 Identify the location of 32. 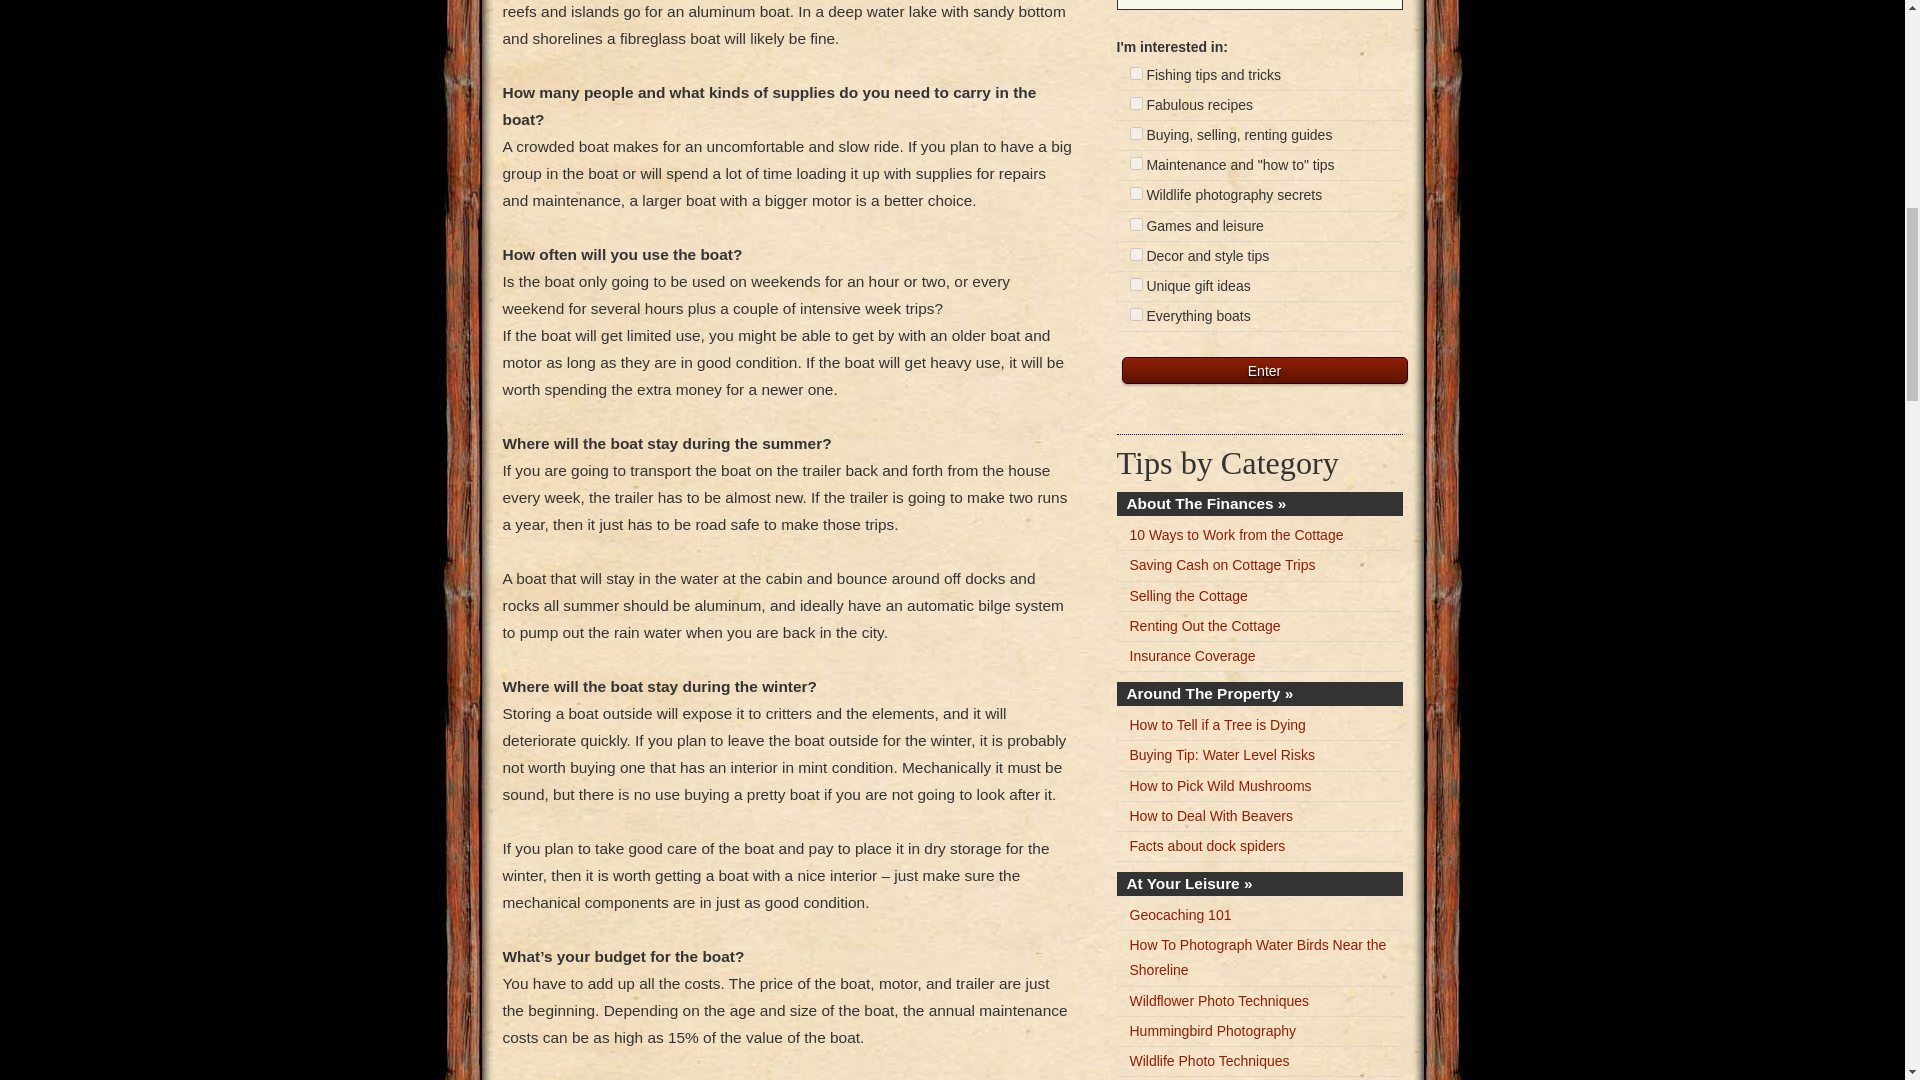
(1136, 224).